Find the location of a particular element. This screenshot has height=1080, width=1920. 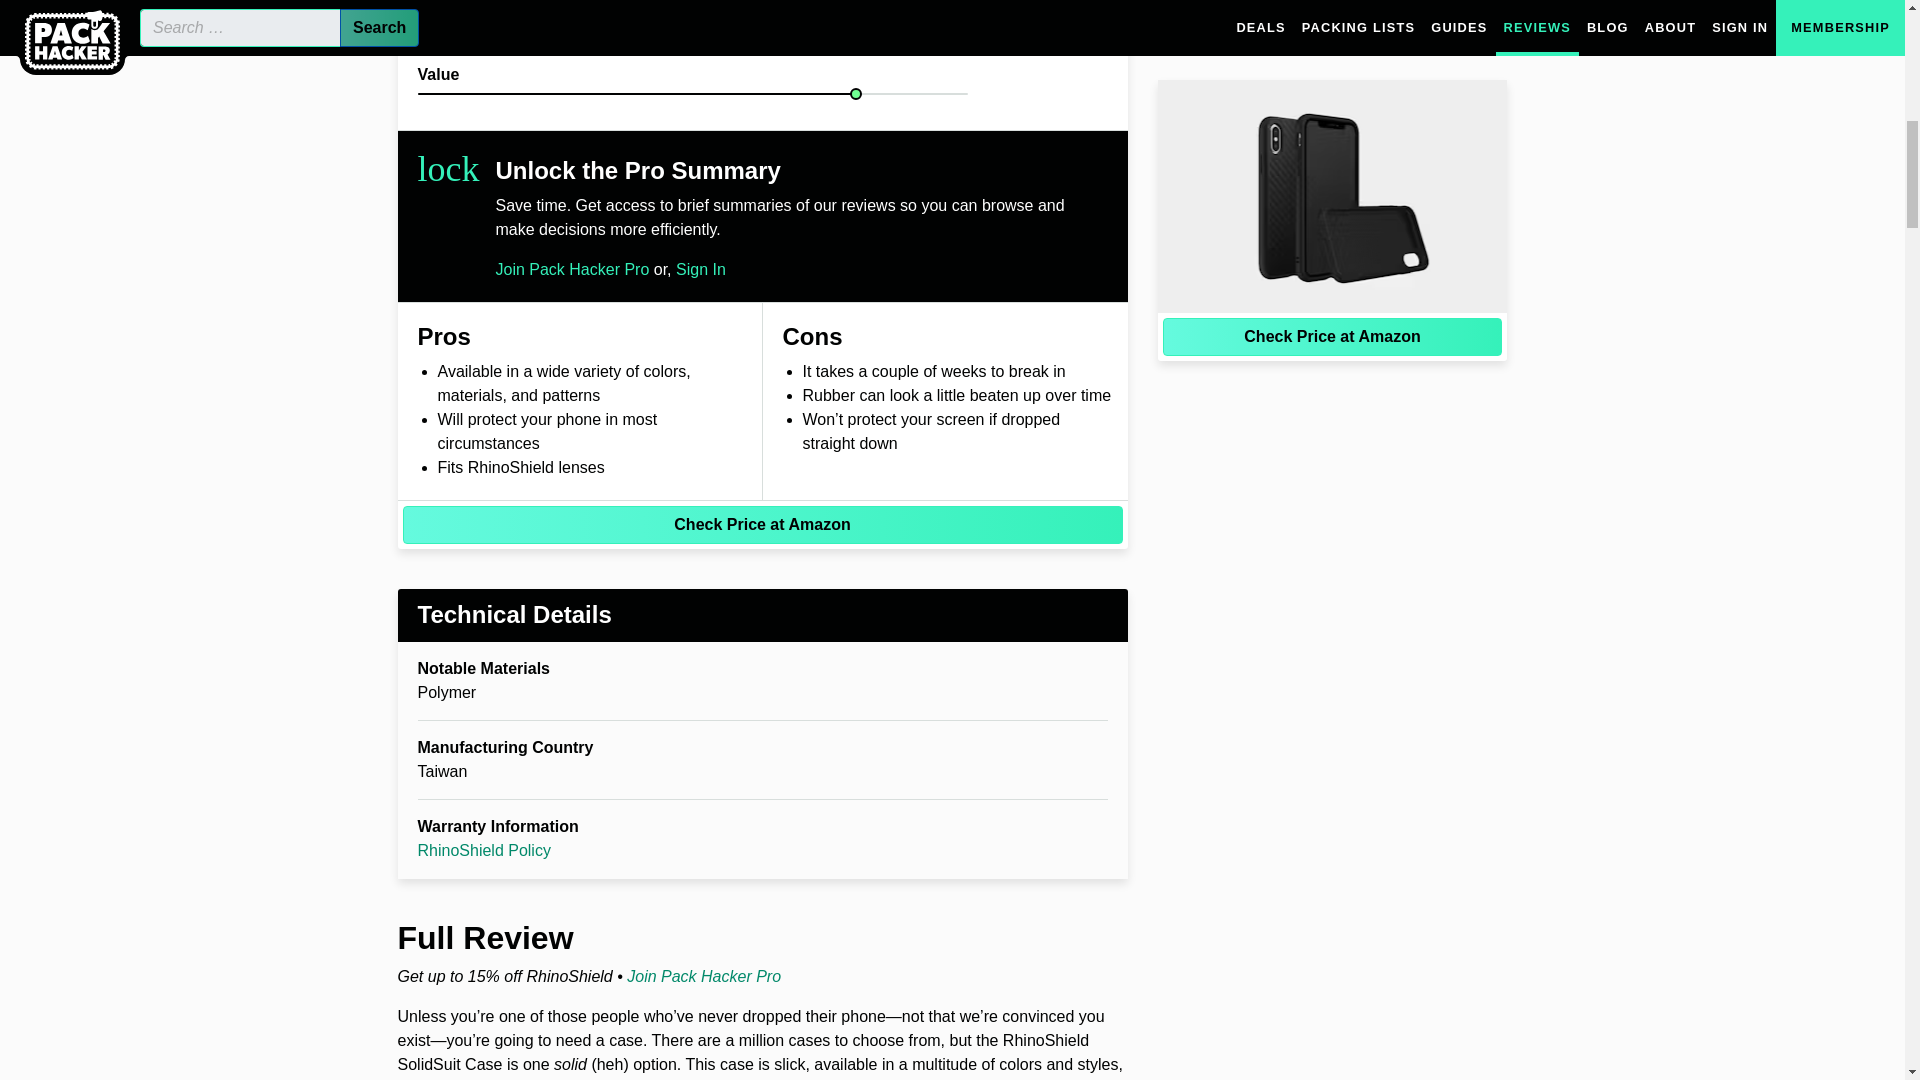

lock is located at coordinates (449, 168).